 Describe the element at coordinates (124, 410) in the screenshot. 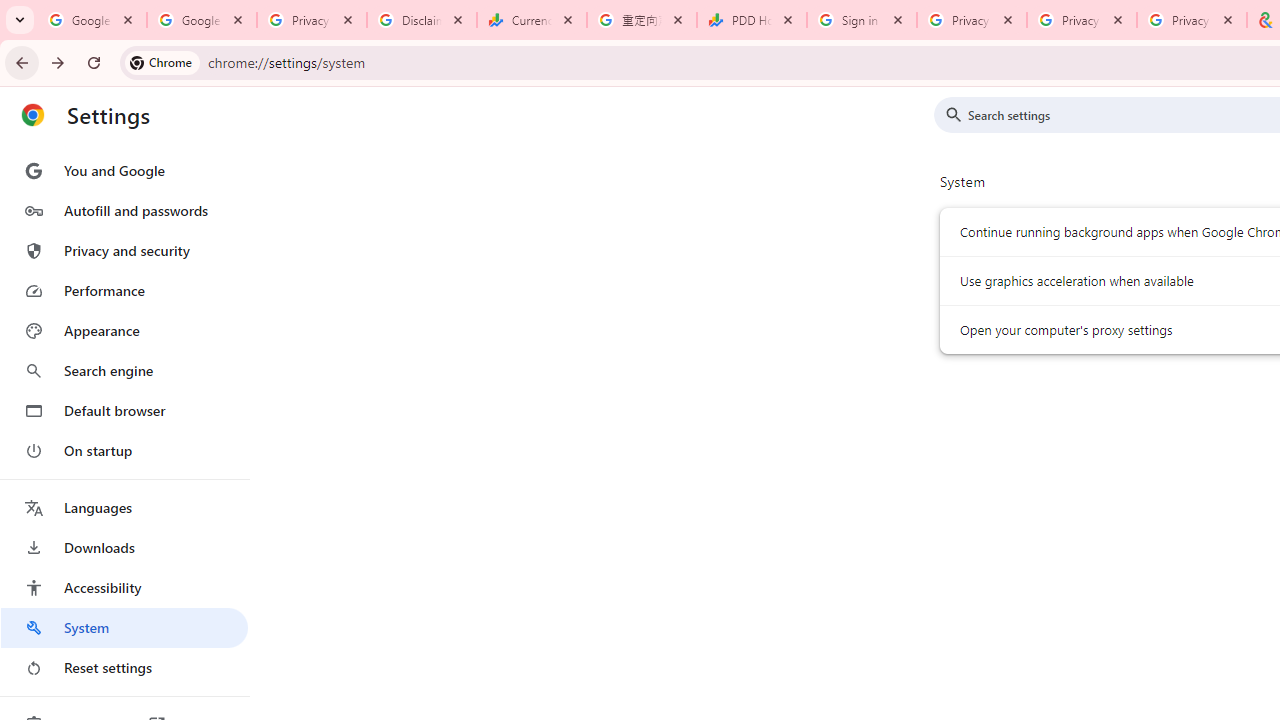

I see `Default browser` at that location.